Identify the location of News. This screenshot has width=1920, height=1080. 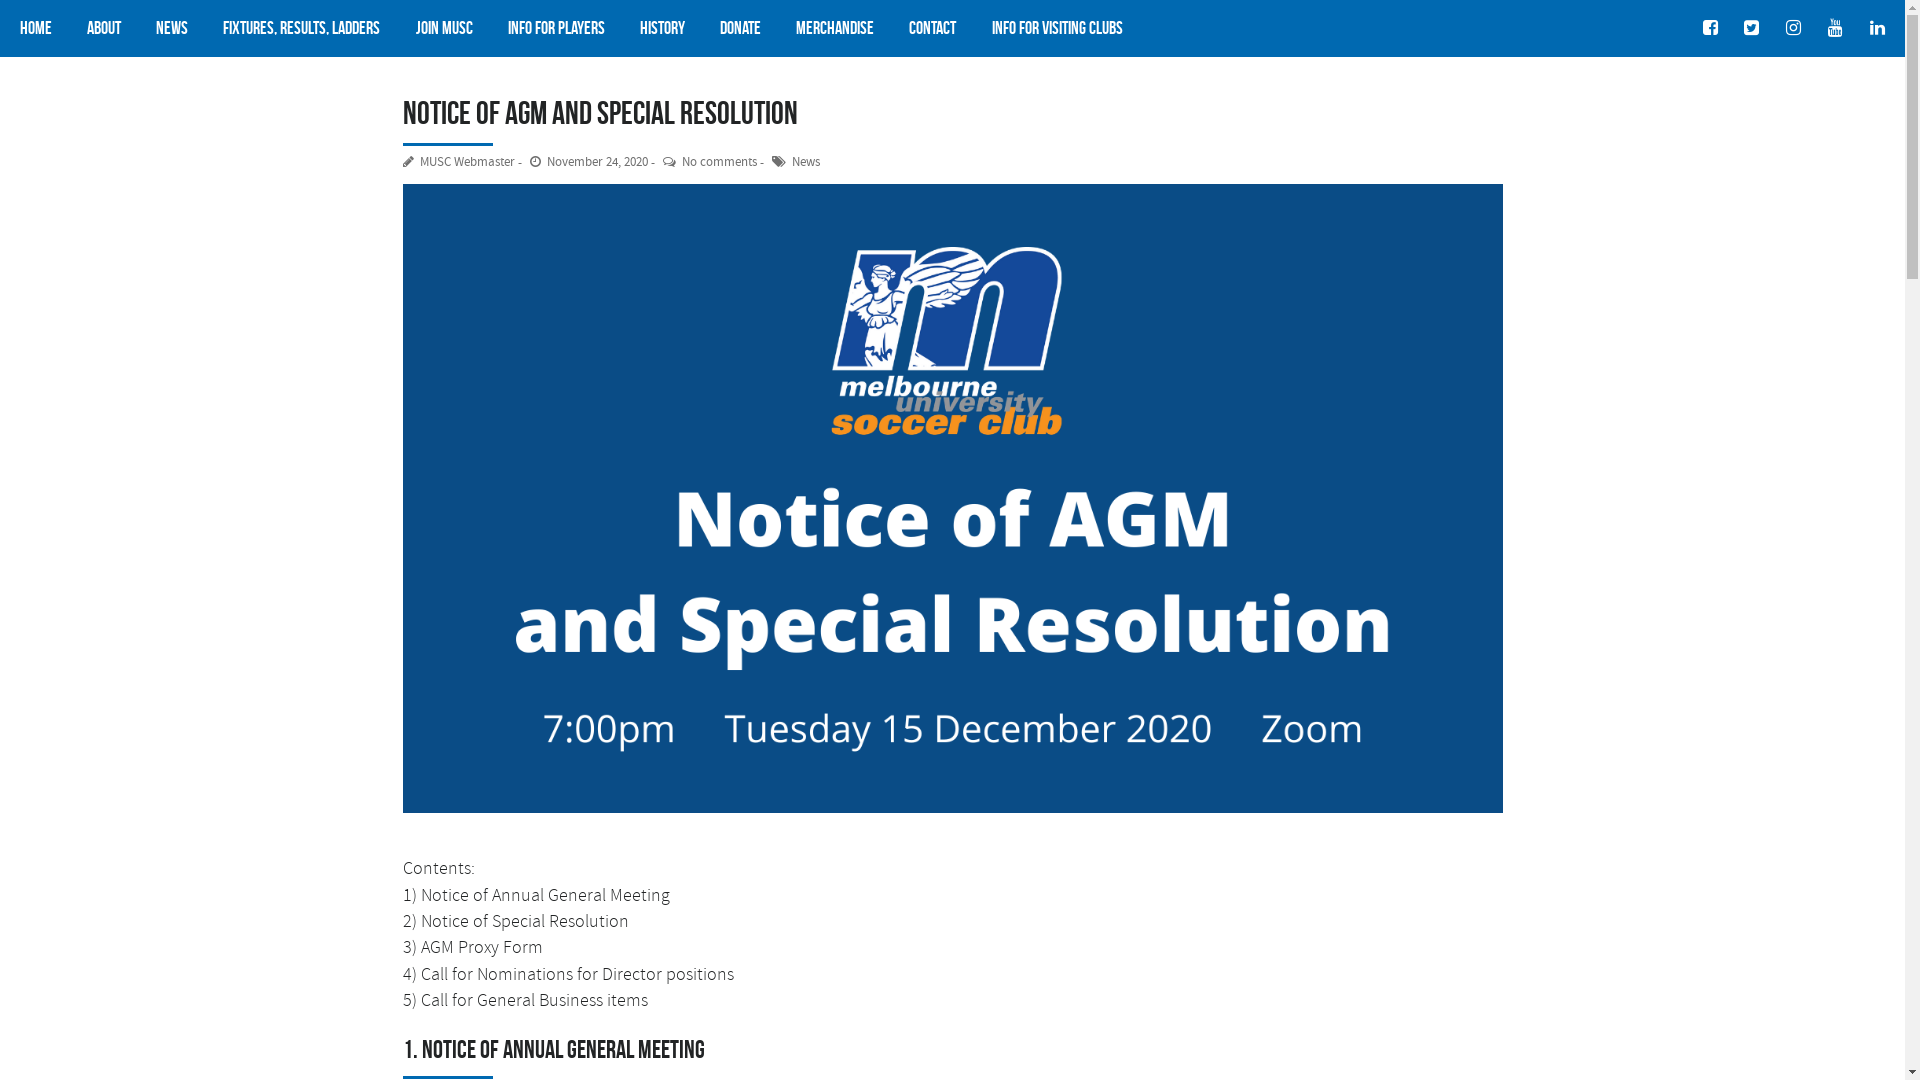
(790, 162).